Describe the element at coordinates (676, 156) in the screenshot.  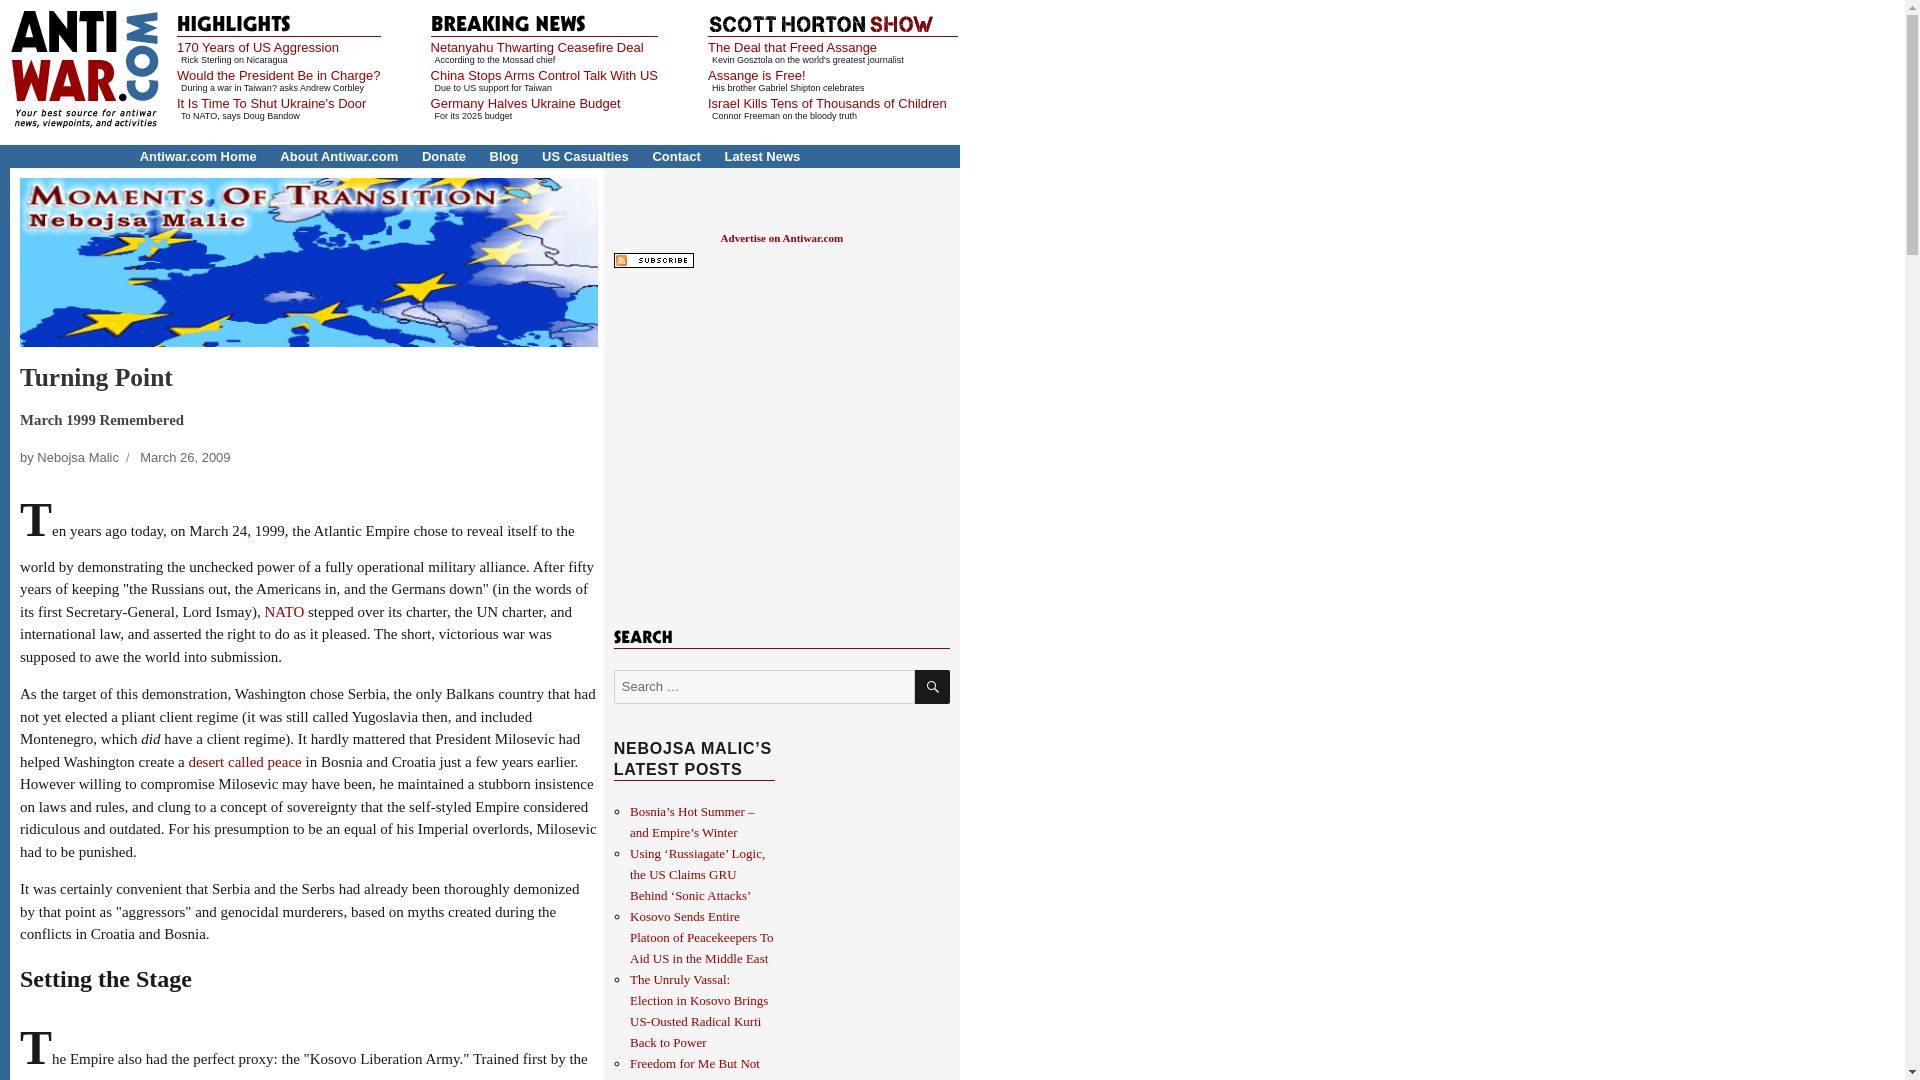
I see `Contact` at that location.